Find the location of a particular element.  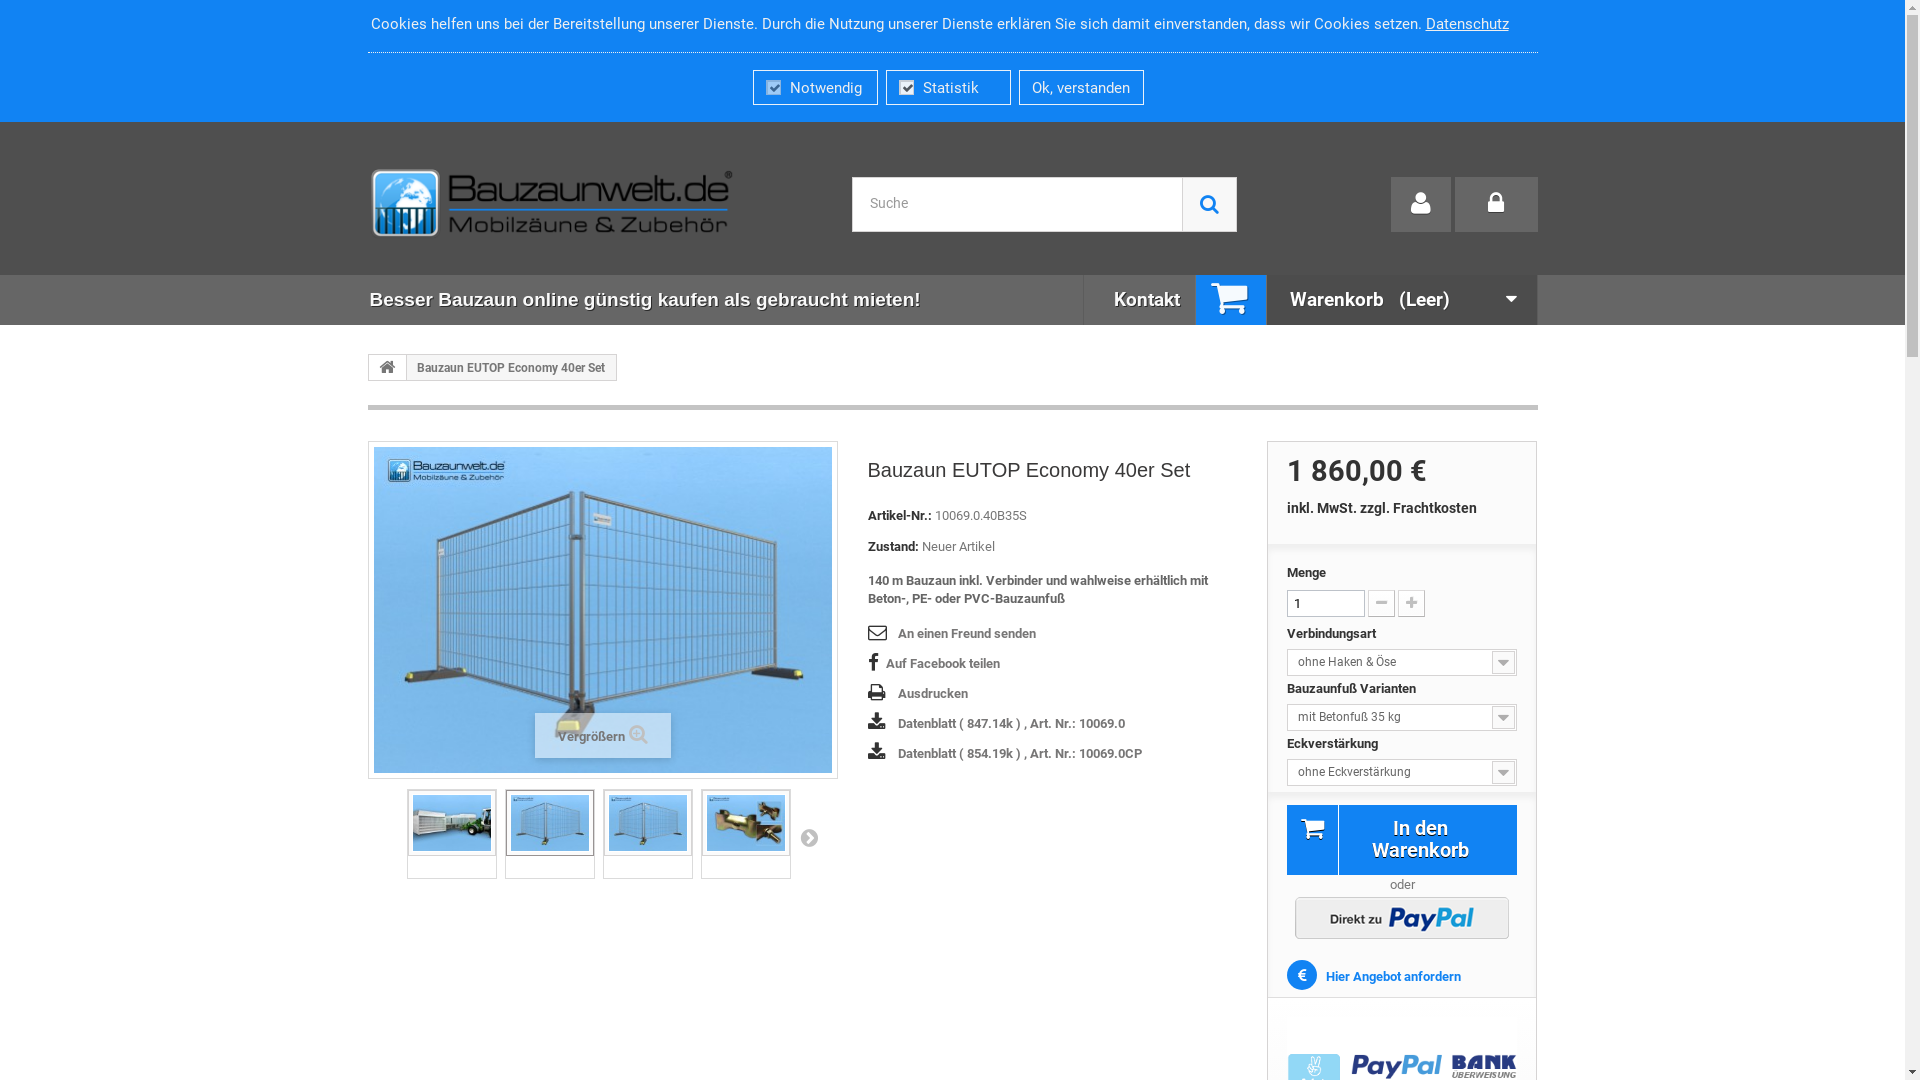

Weiter is located at coordinates (808, 837).